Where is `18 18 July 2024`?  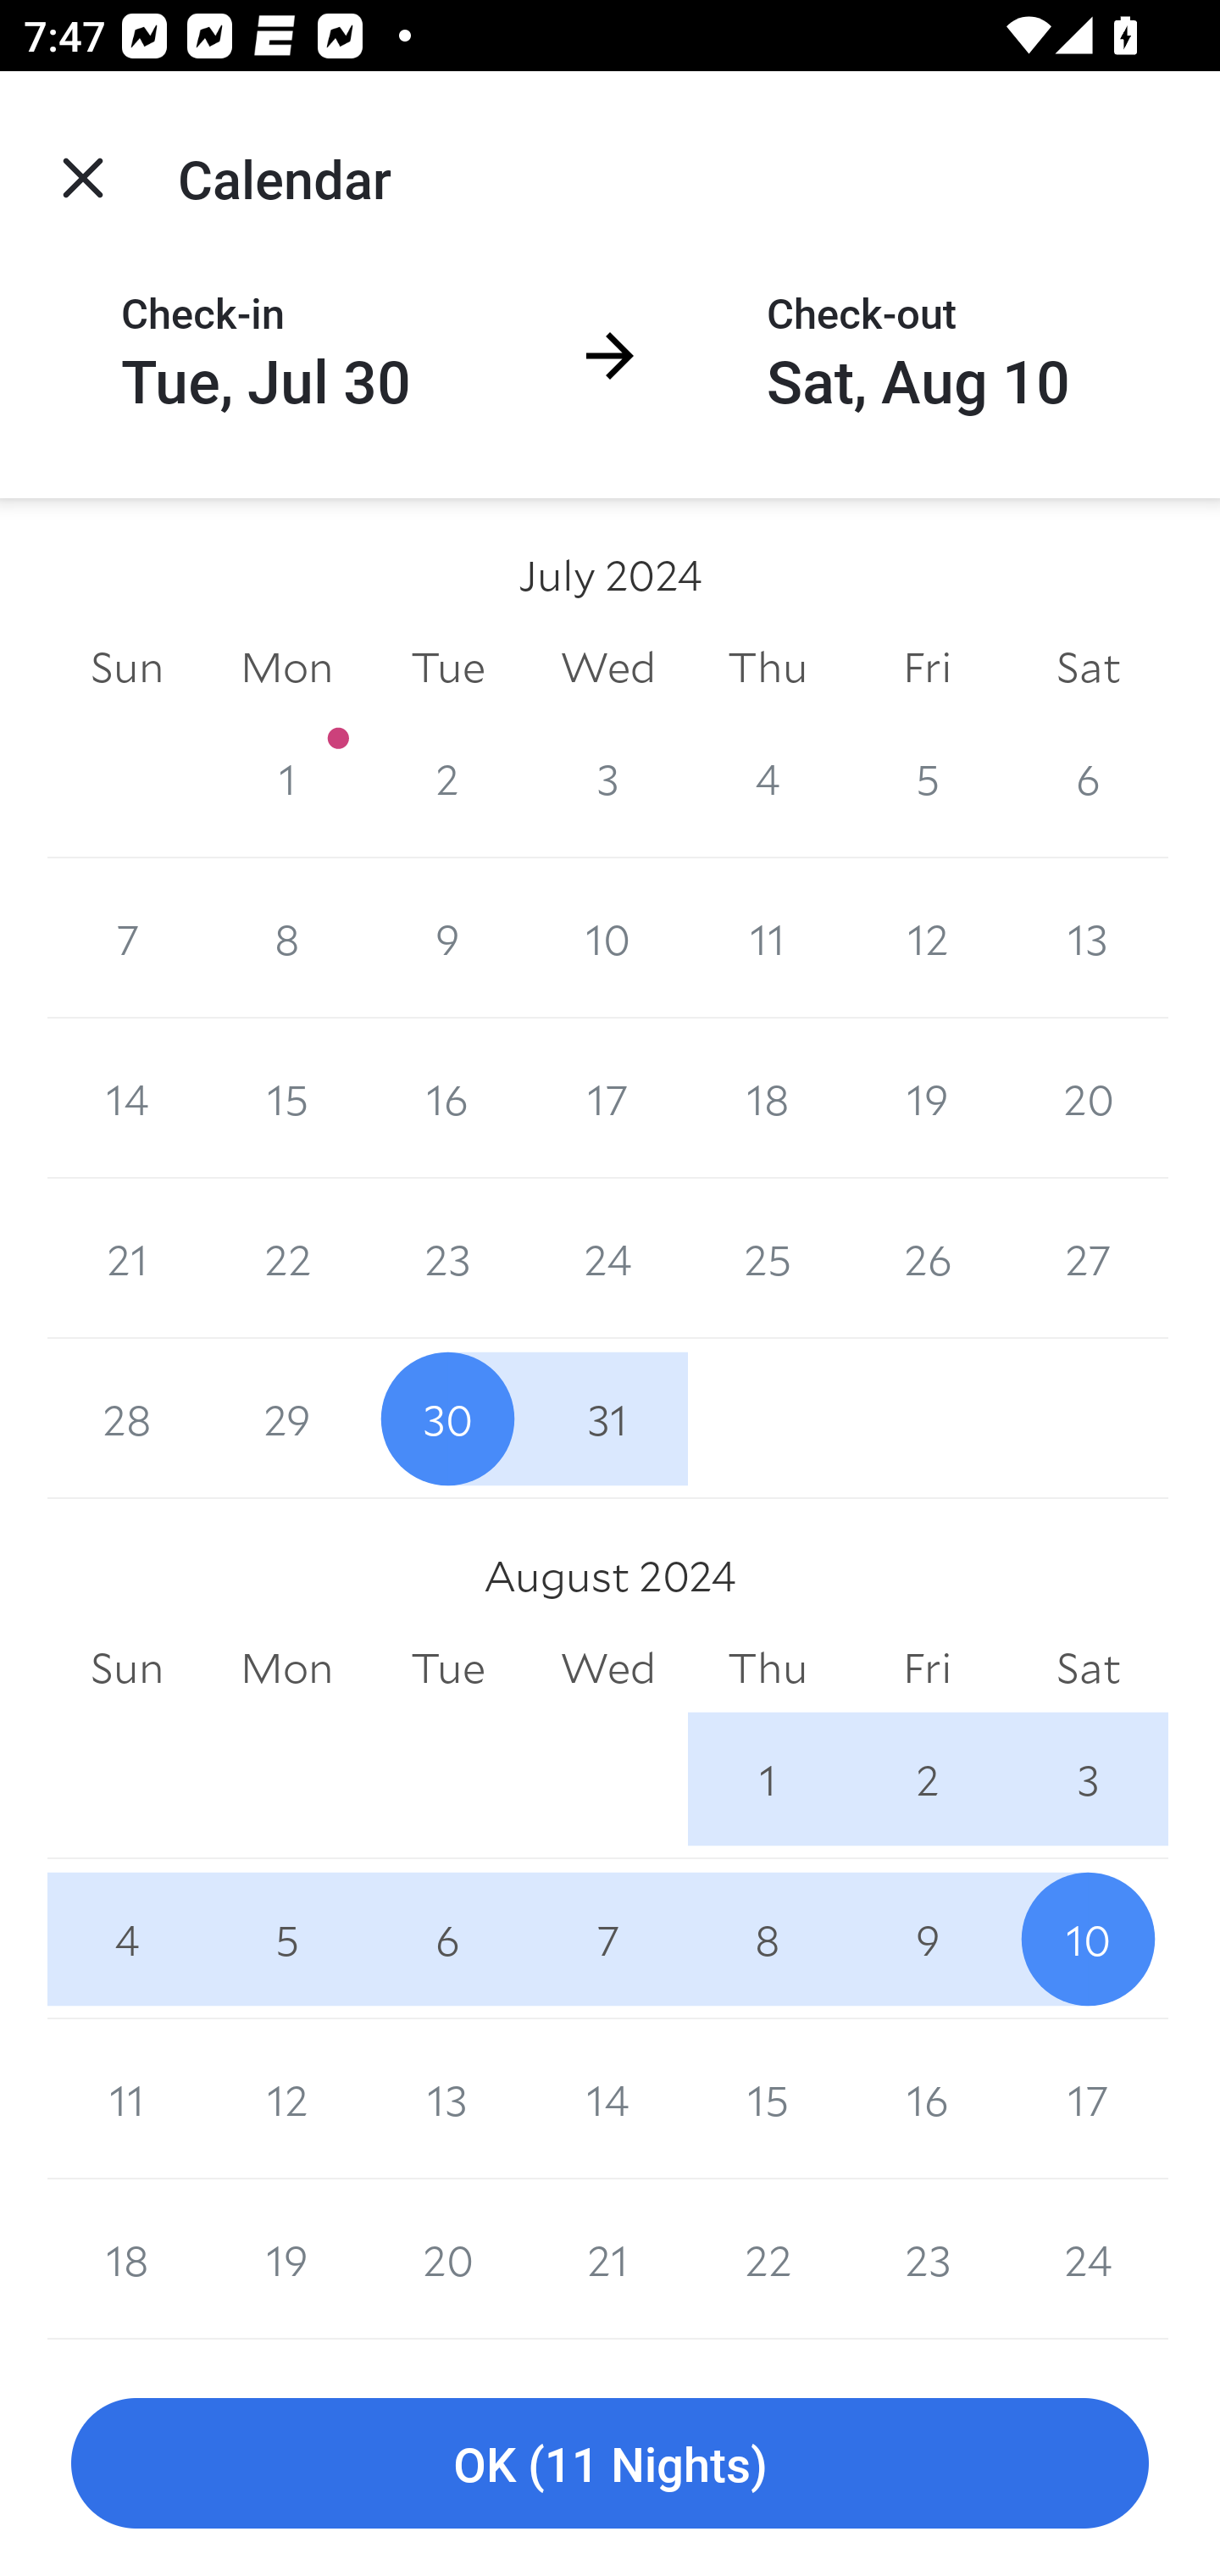 18 18 July 2024 is located at coordinates (768, 1098).